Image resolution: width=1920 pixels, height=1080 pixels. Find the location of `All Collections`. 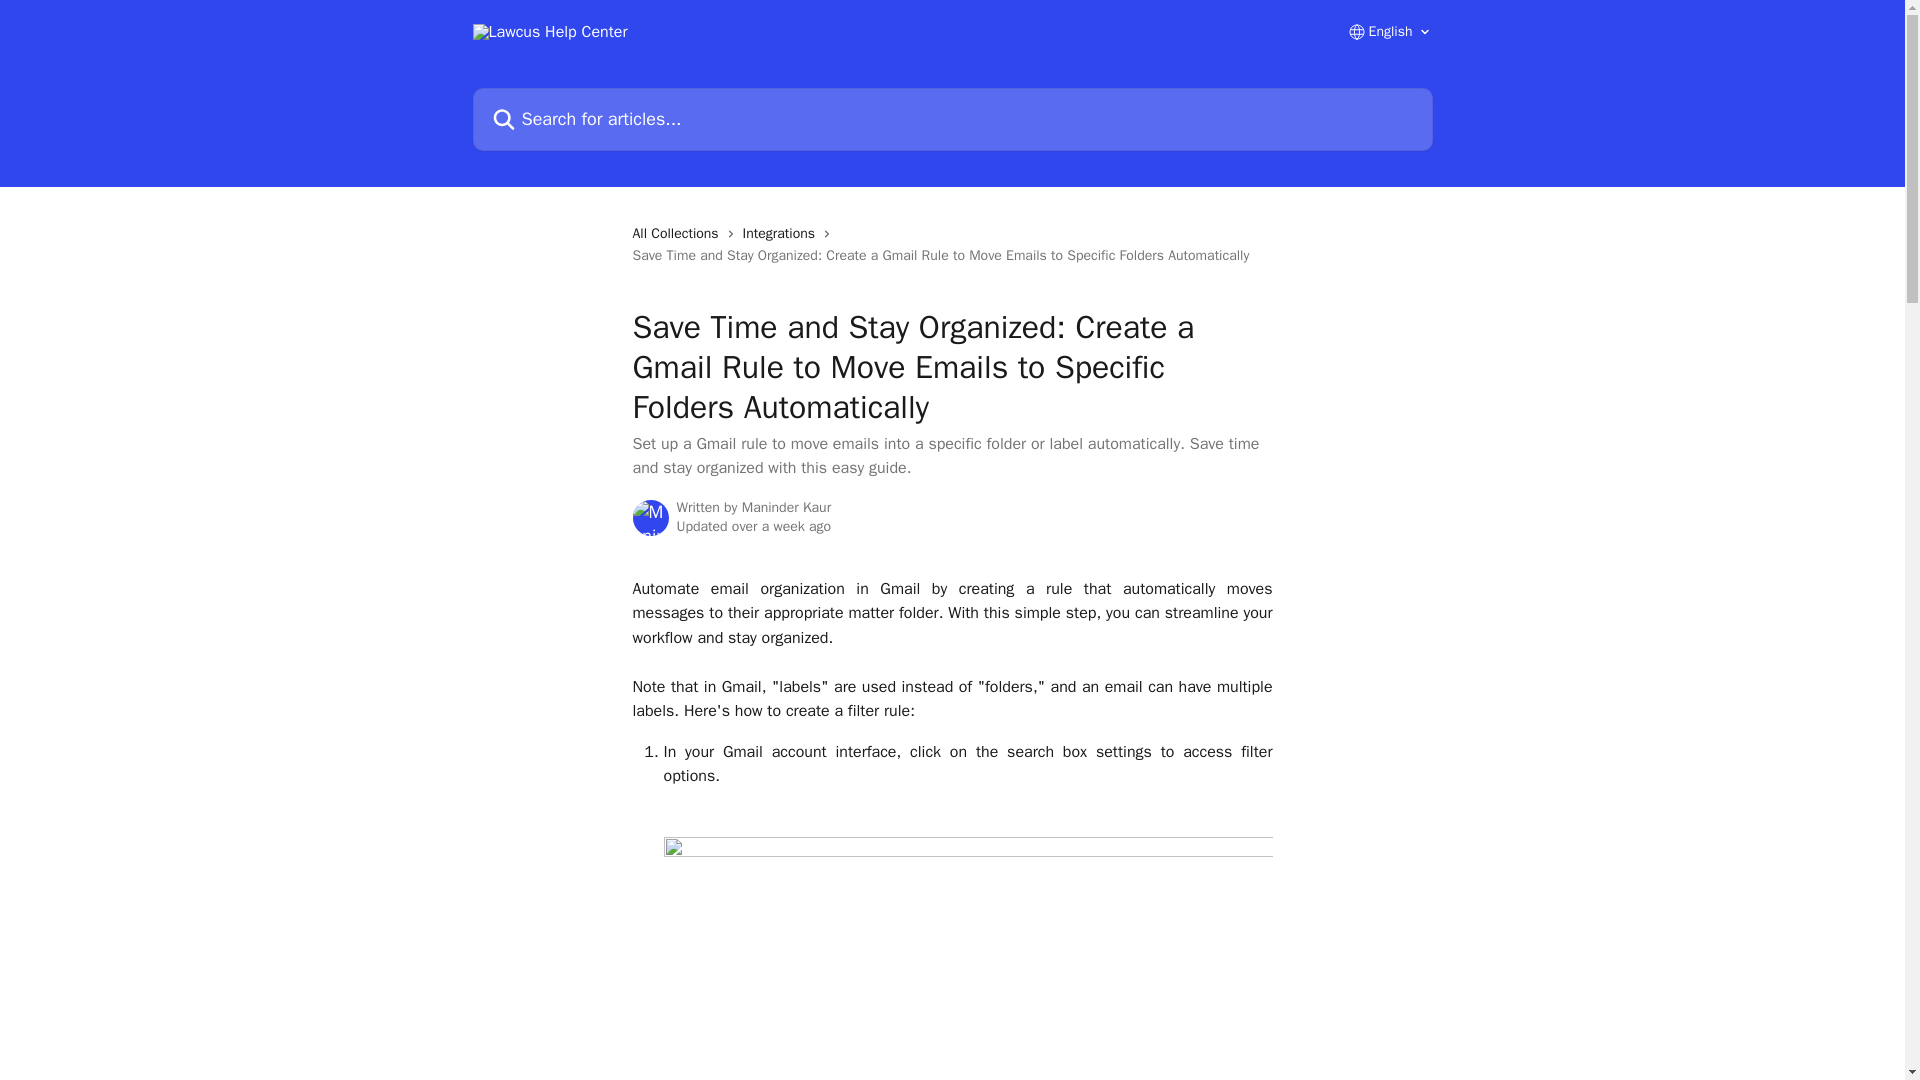

All Collections is located at coordinates (678, 234).